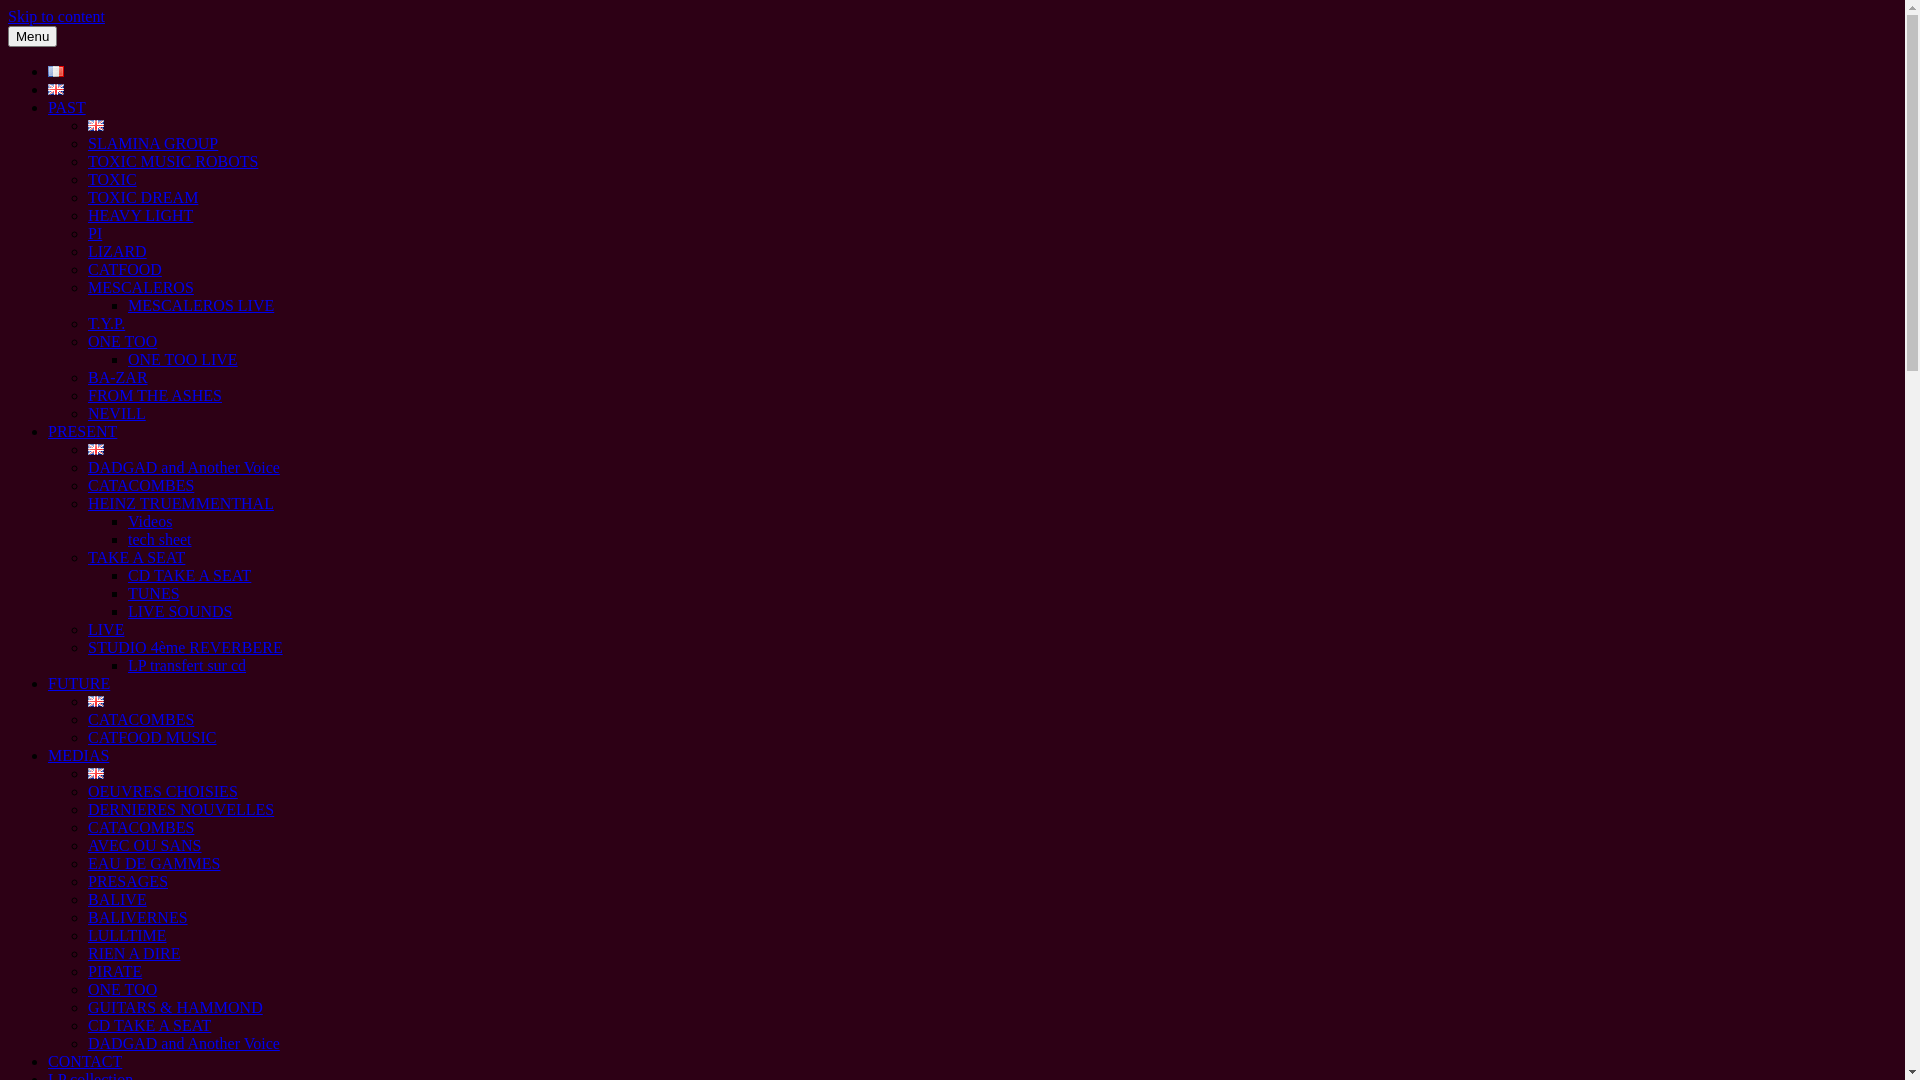 The image size is (1920, 1080). I want to click on ONE TOO, so click(122, 342).